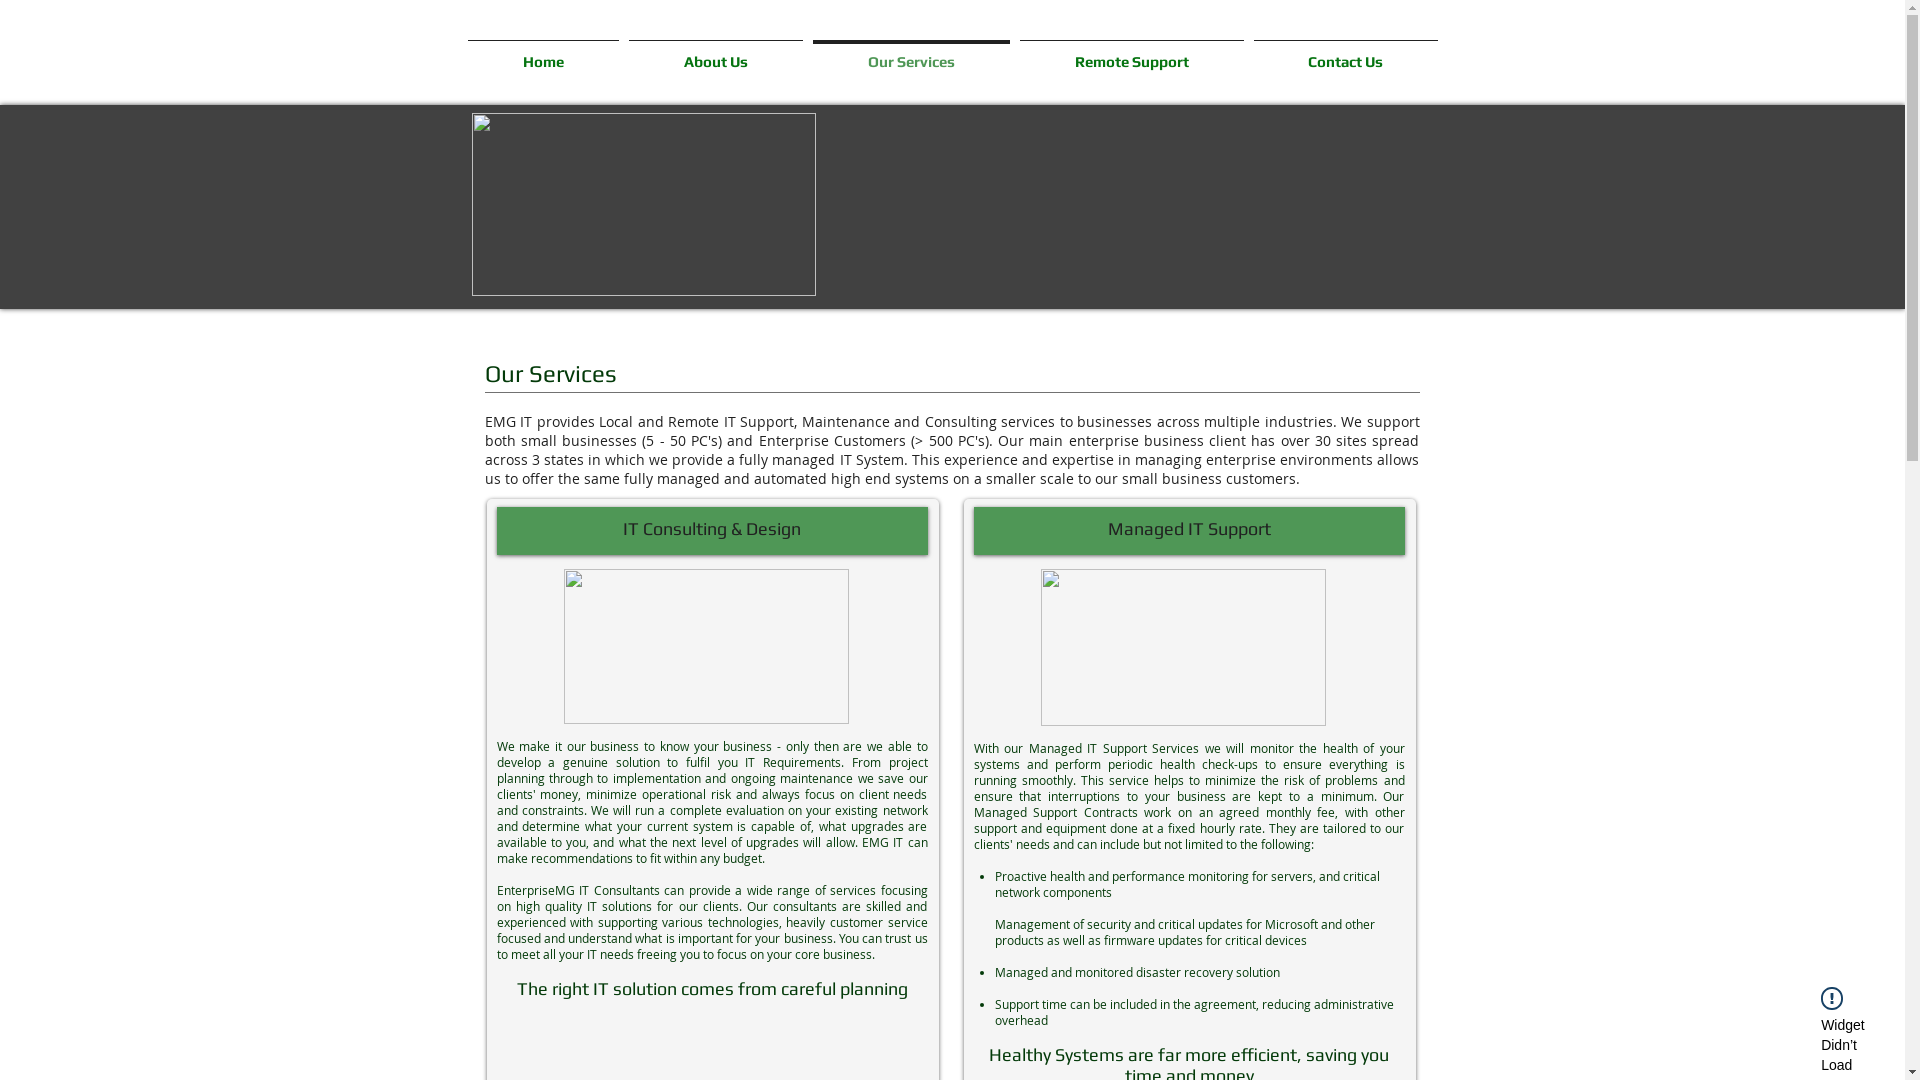 The image size is (1920, 1080). Describe the element at coordinates (912, 52) in the screenshot. I see `Our Services` at that location.